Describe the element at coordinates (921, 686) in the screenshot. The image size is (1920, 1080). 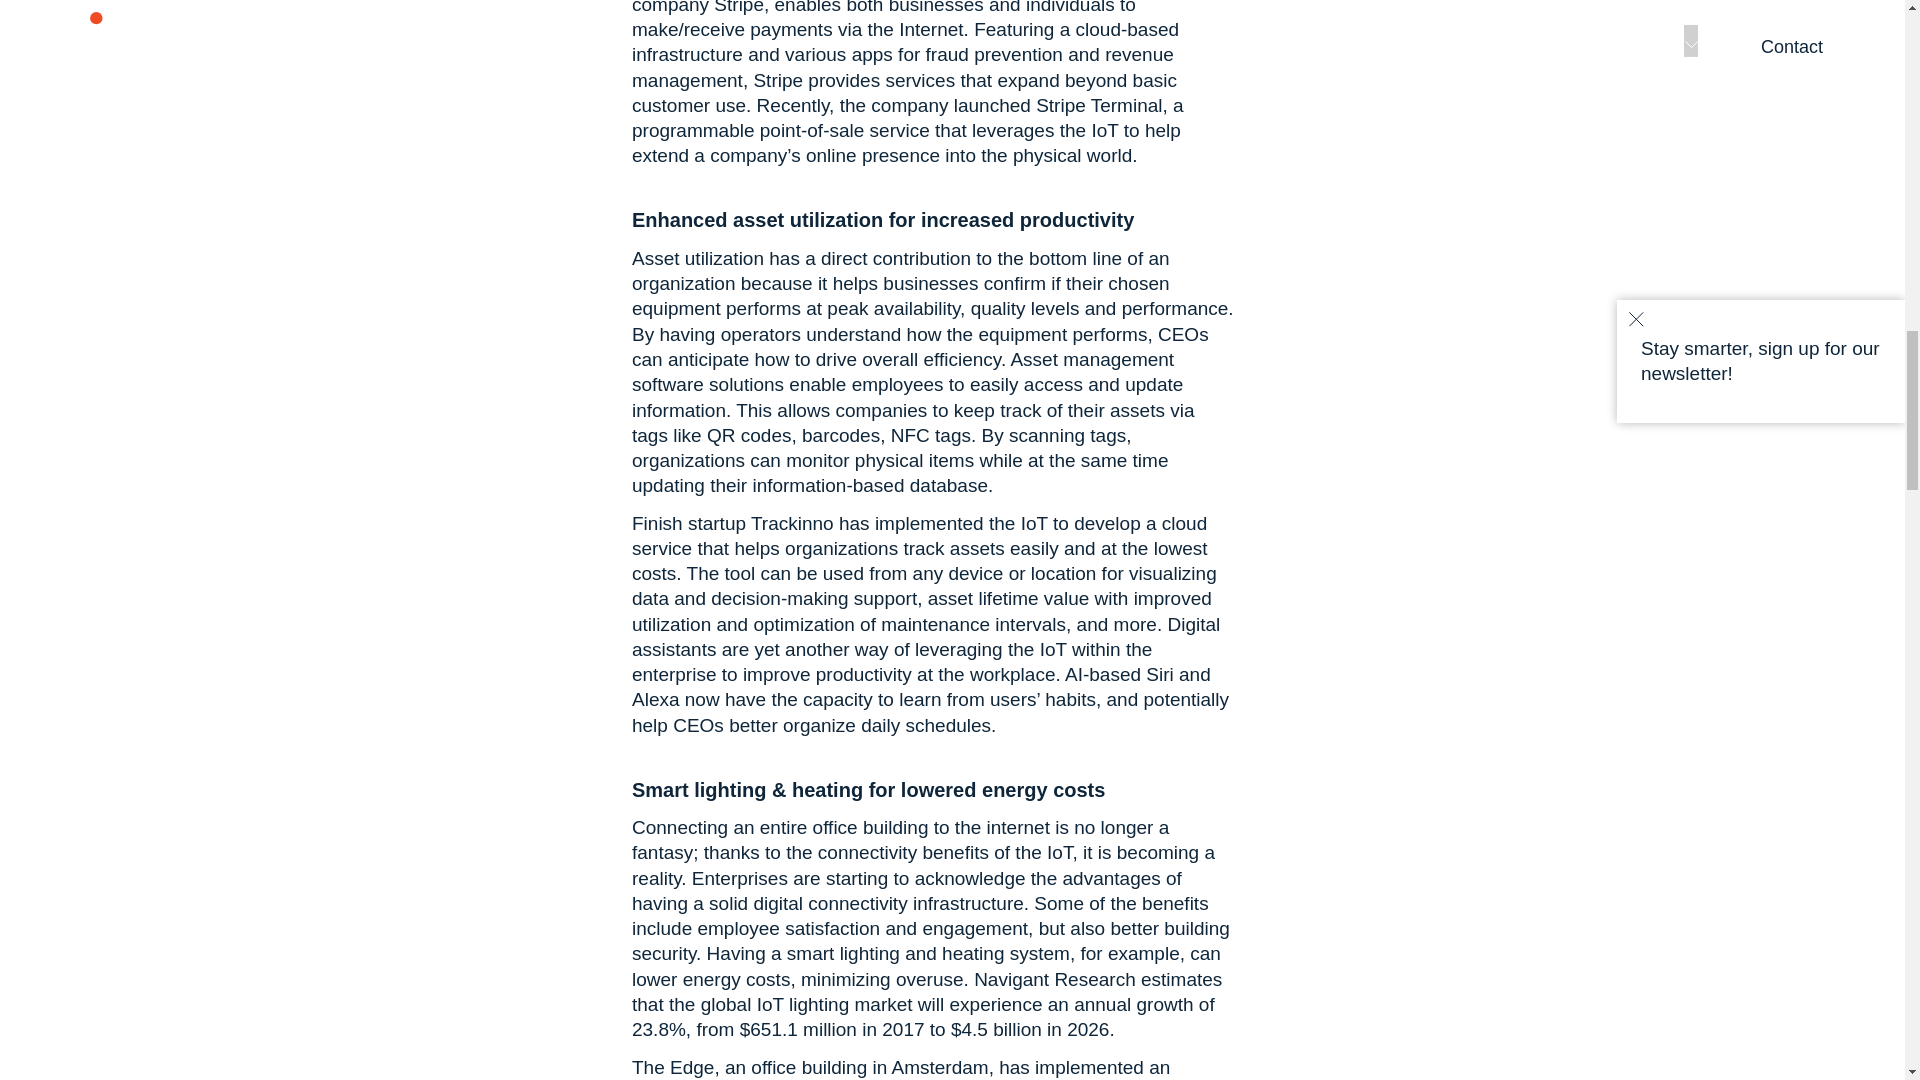
I see `Siri and Alexa` at that location.